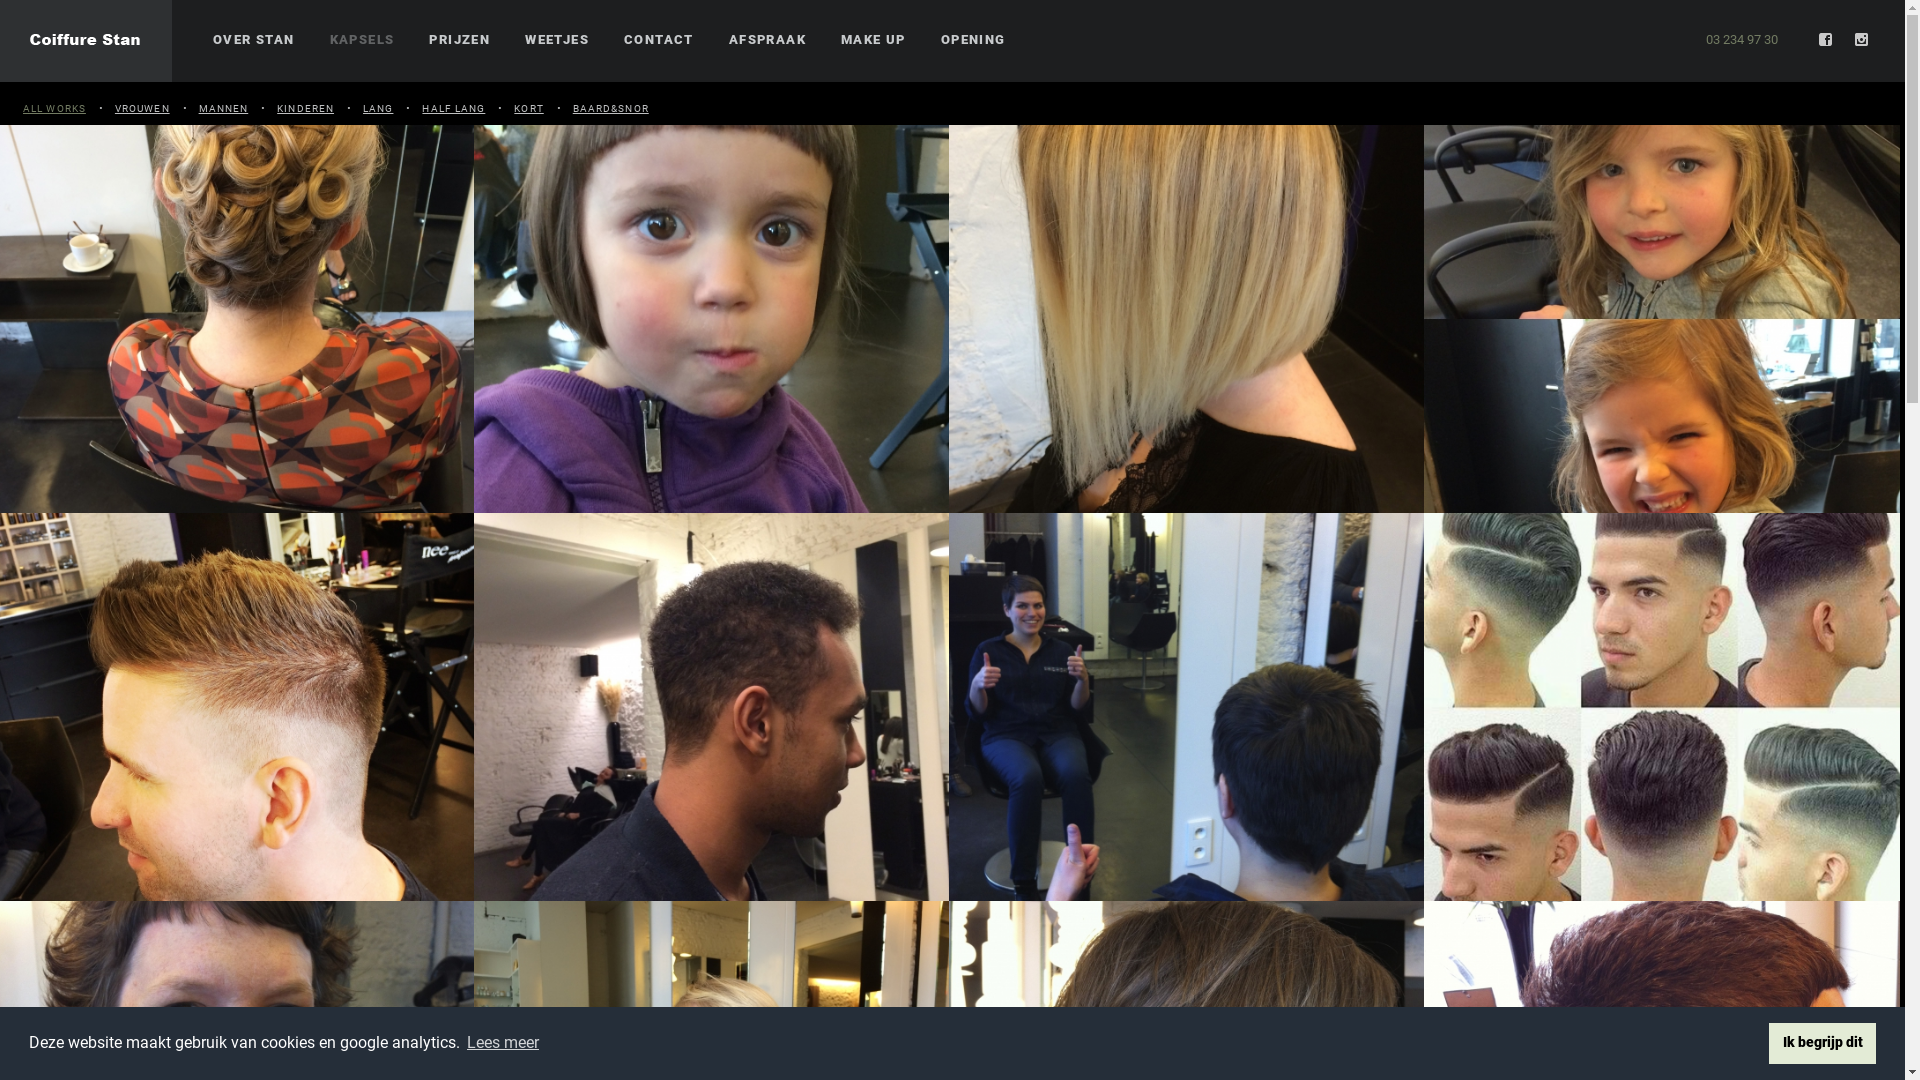 The height and width of the screenshot is (1080, 1920). Describe the element at coordinates (874, 40) in the screenshot. I see `MAKE UP` at that location.